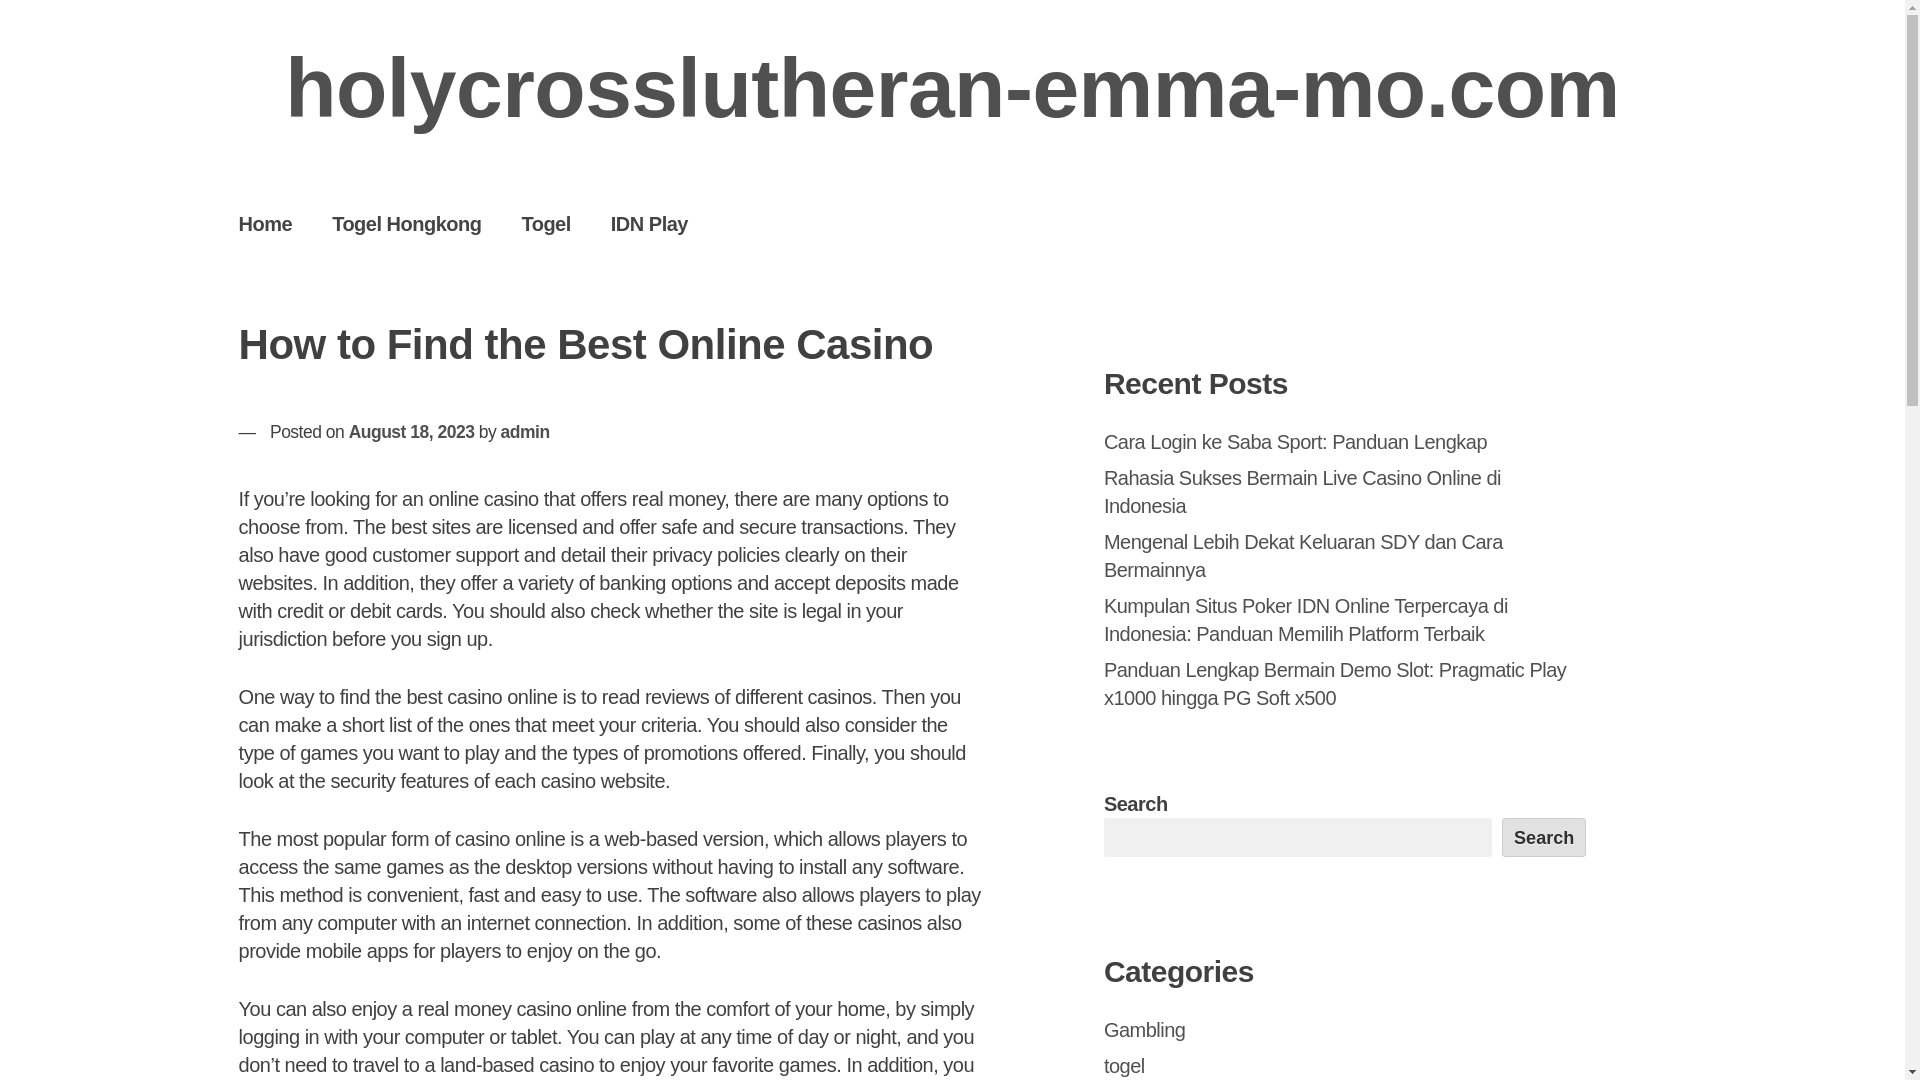 Image resolution: width=1920 pixels, height=1080 pixels. What do you see at coordinates (265, 223) in the screenshot?
I see `Home` at bounding box center [265, 223].